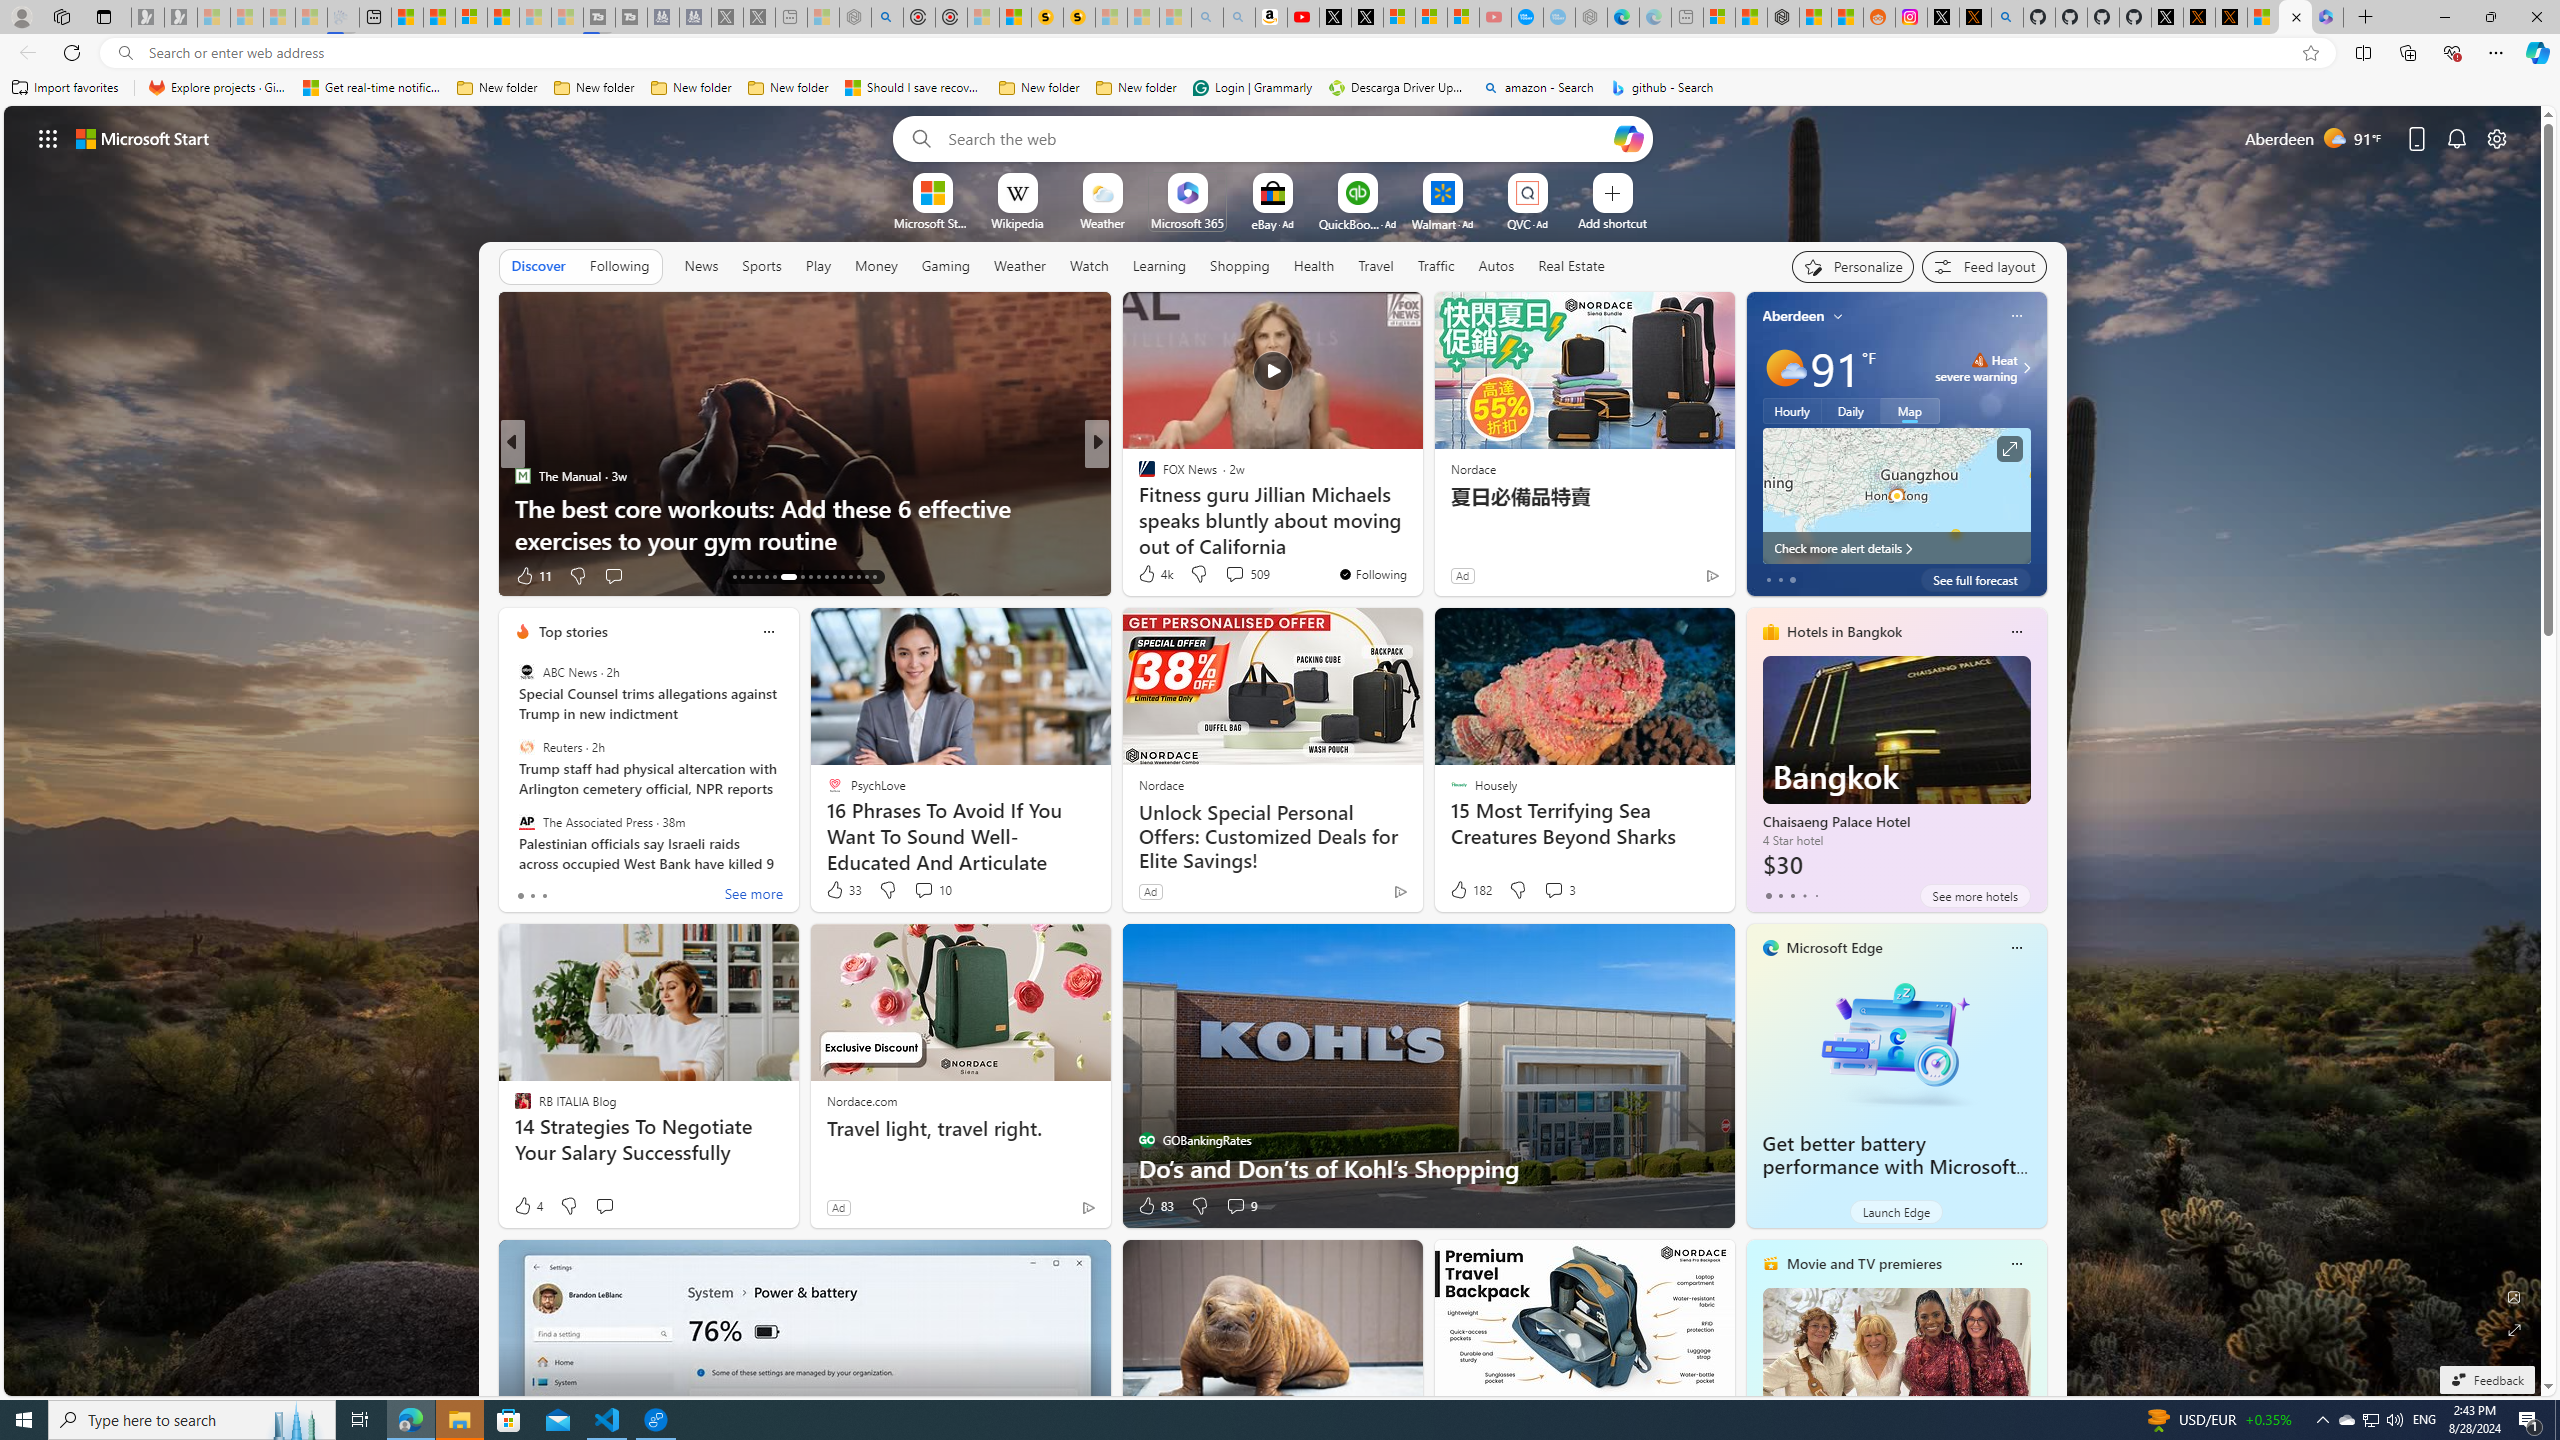  I want to click on Gloom - YouTube - Sleeping, so click(1496, 17).